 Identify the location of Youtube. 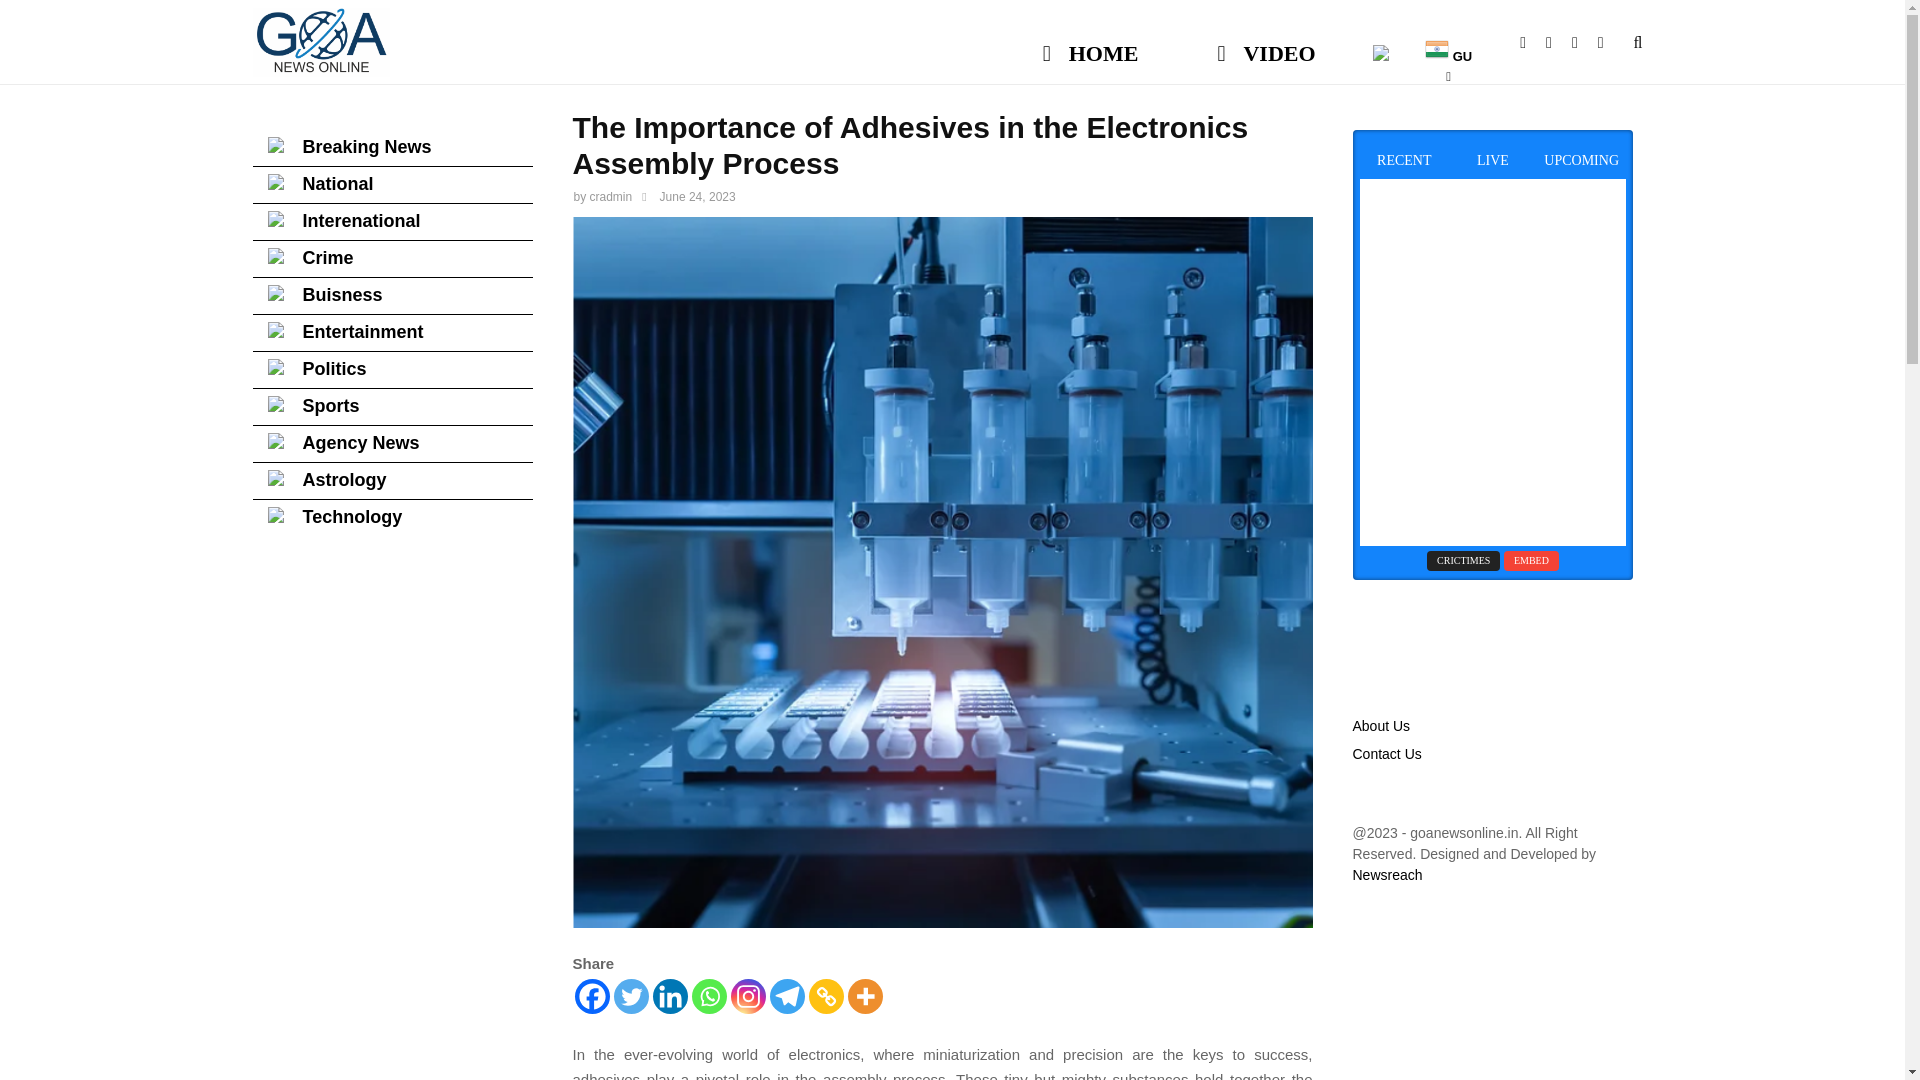
(1558, 42).